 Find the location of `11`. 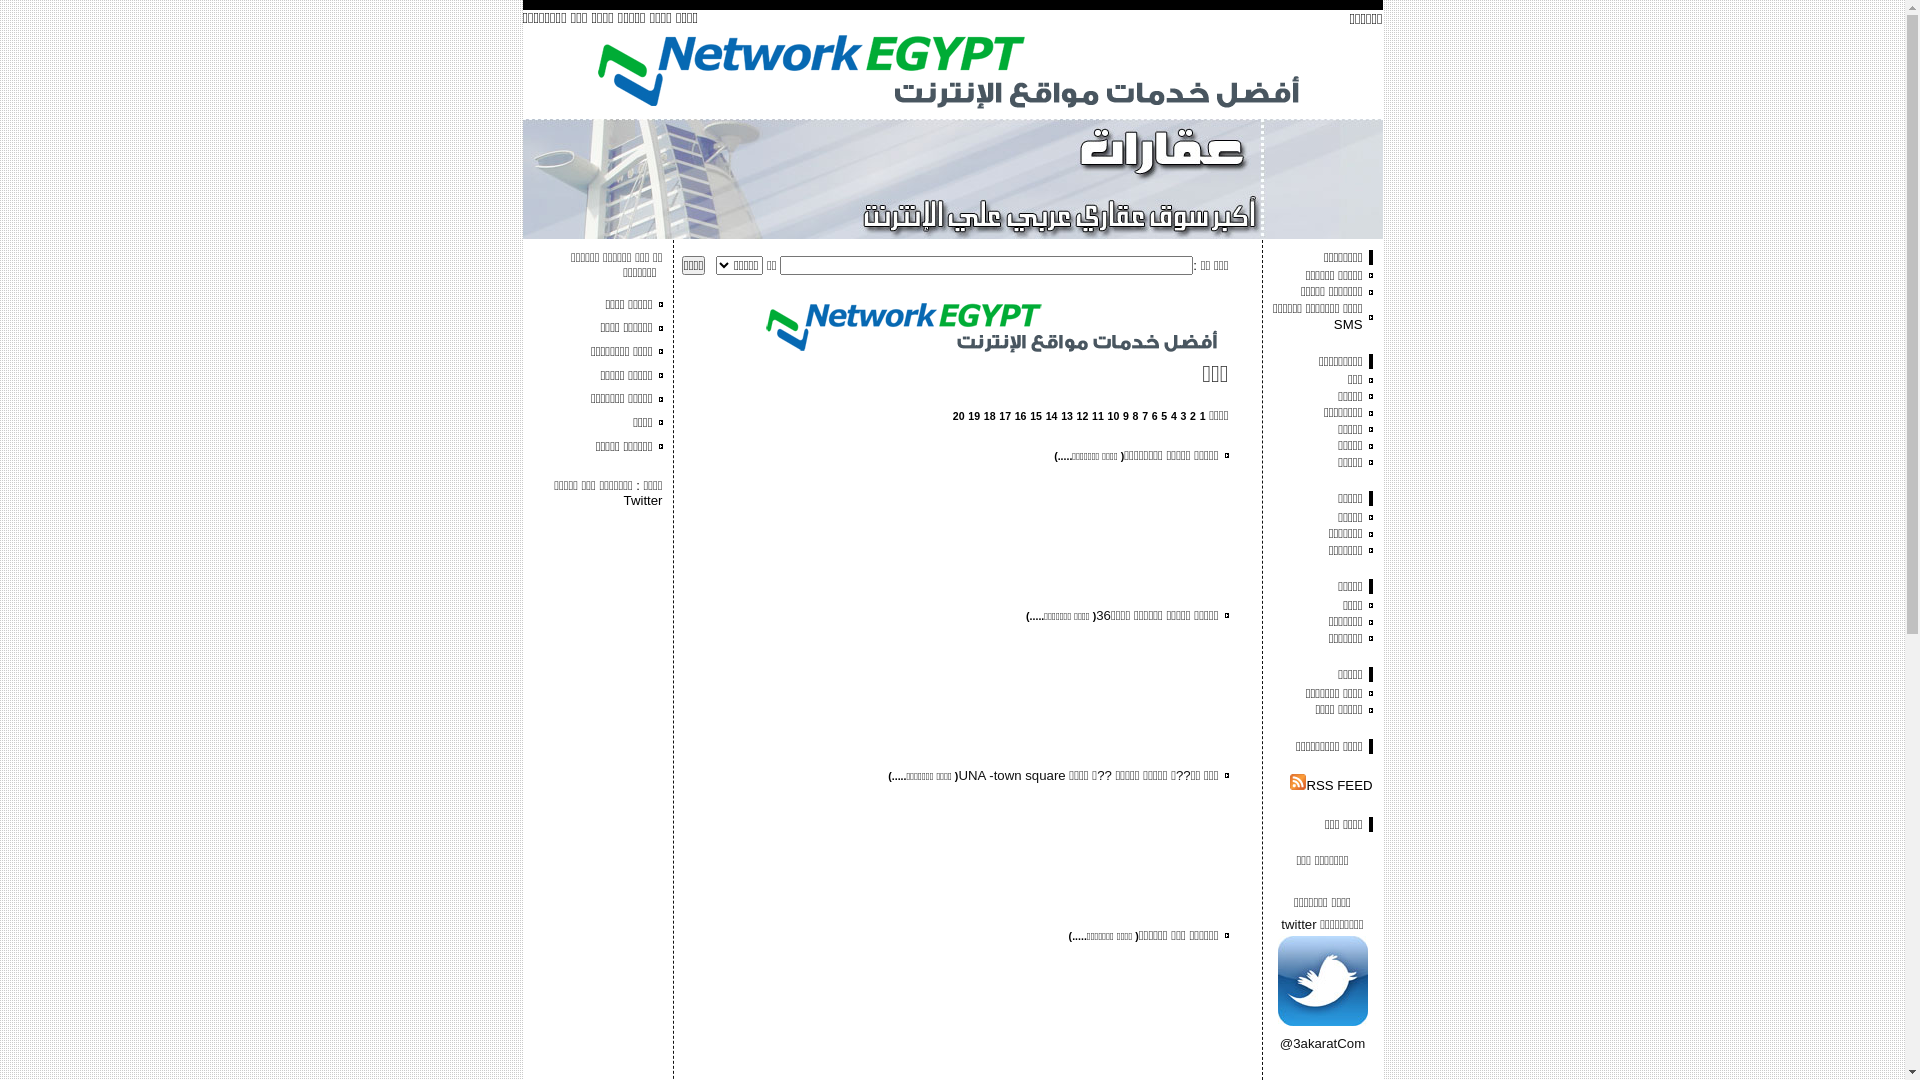

11 is located at coordinates (1098, 416).